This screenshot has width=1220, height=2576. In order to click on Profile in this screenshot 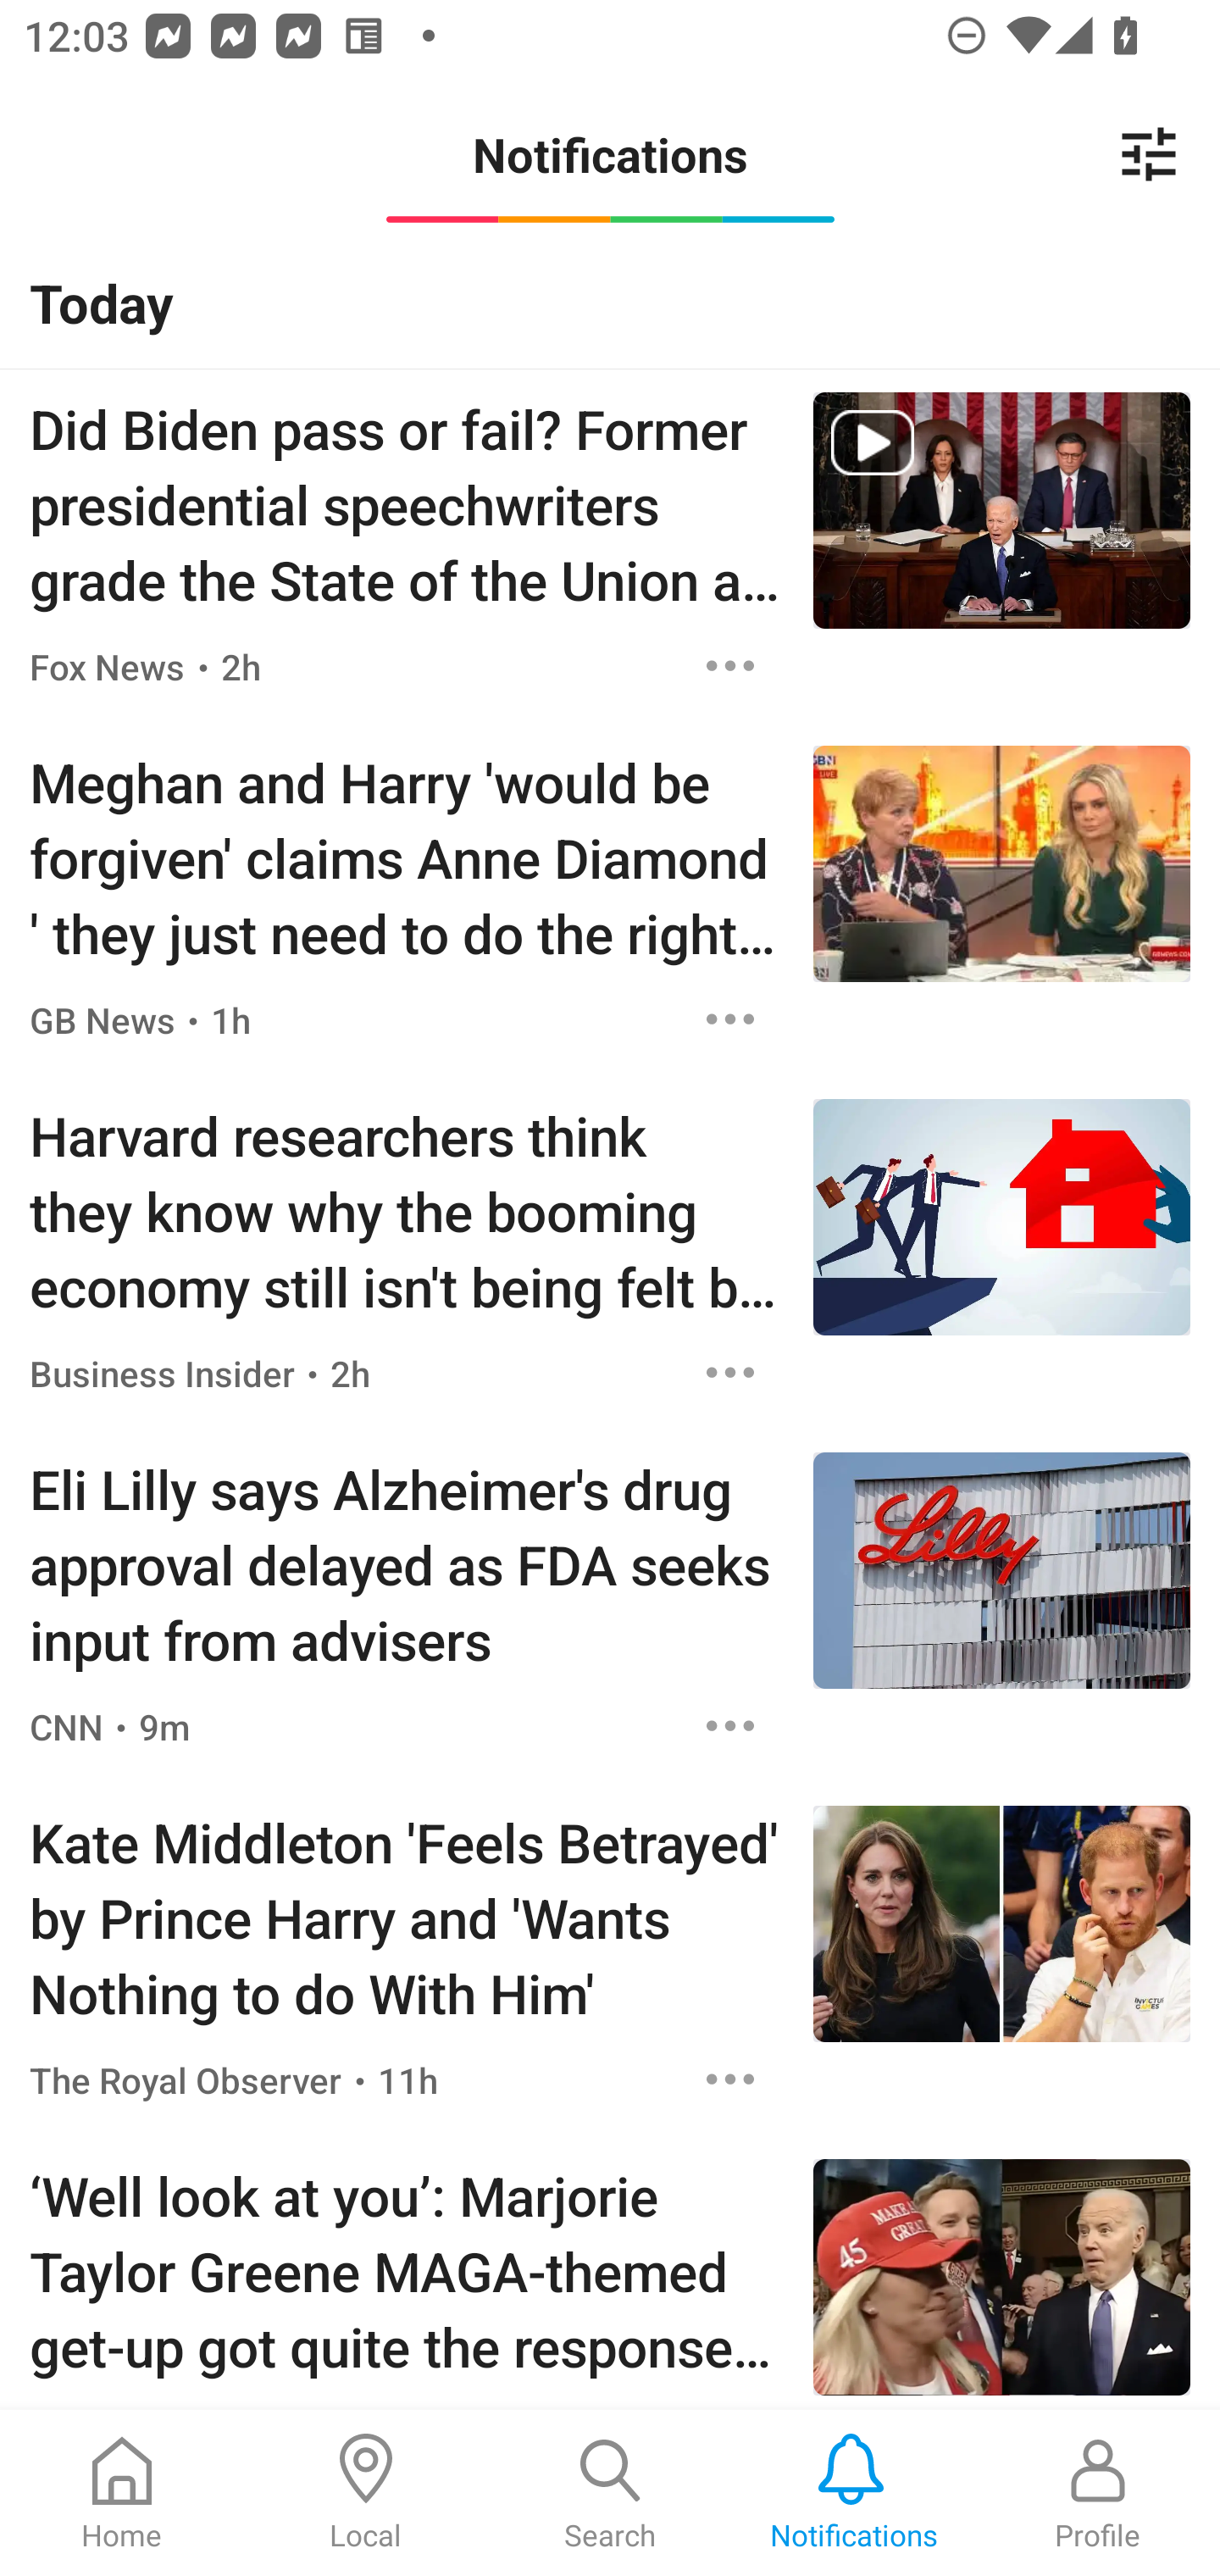, I will do `click(1098, 2493)`.